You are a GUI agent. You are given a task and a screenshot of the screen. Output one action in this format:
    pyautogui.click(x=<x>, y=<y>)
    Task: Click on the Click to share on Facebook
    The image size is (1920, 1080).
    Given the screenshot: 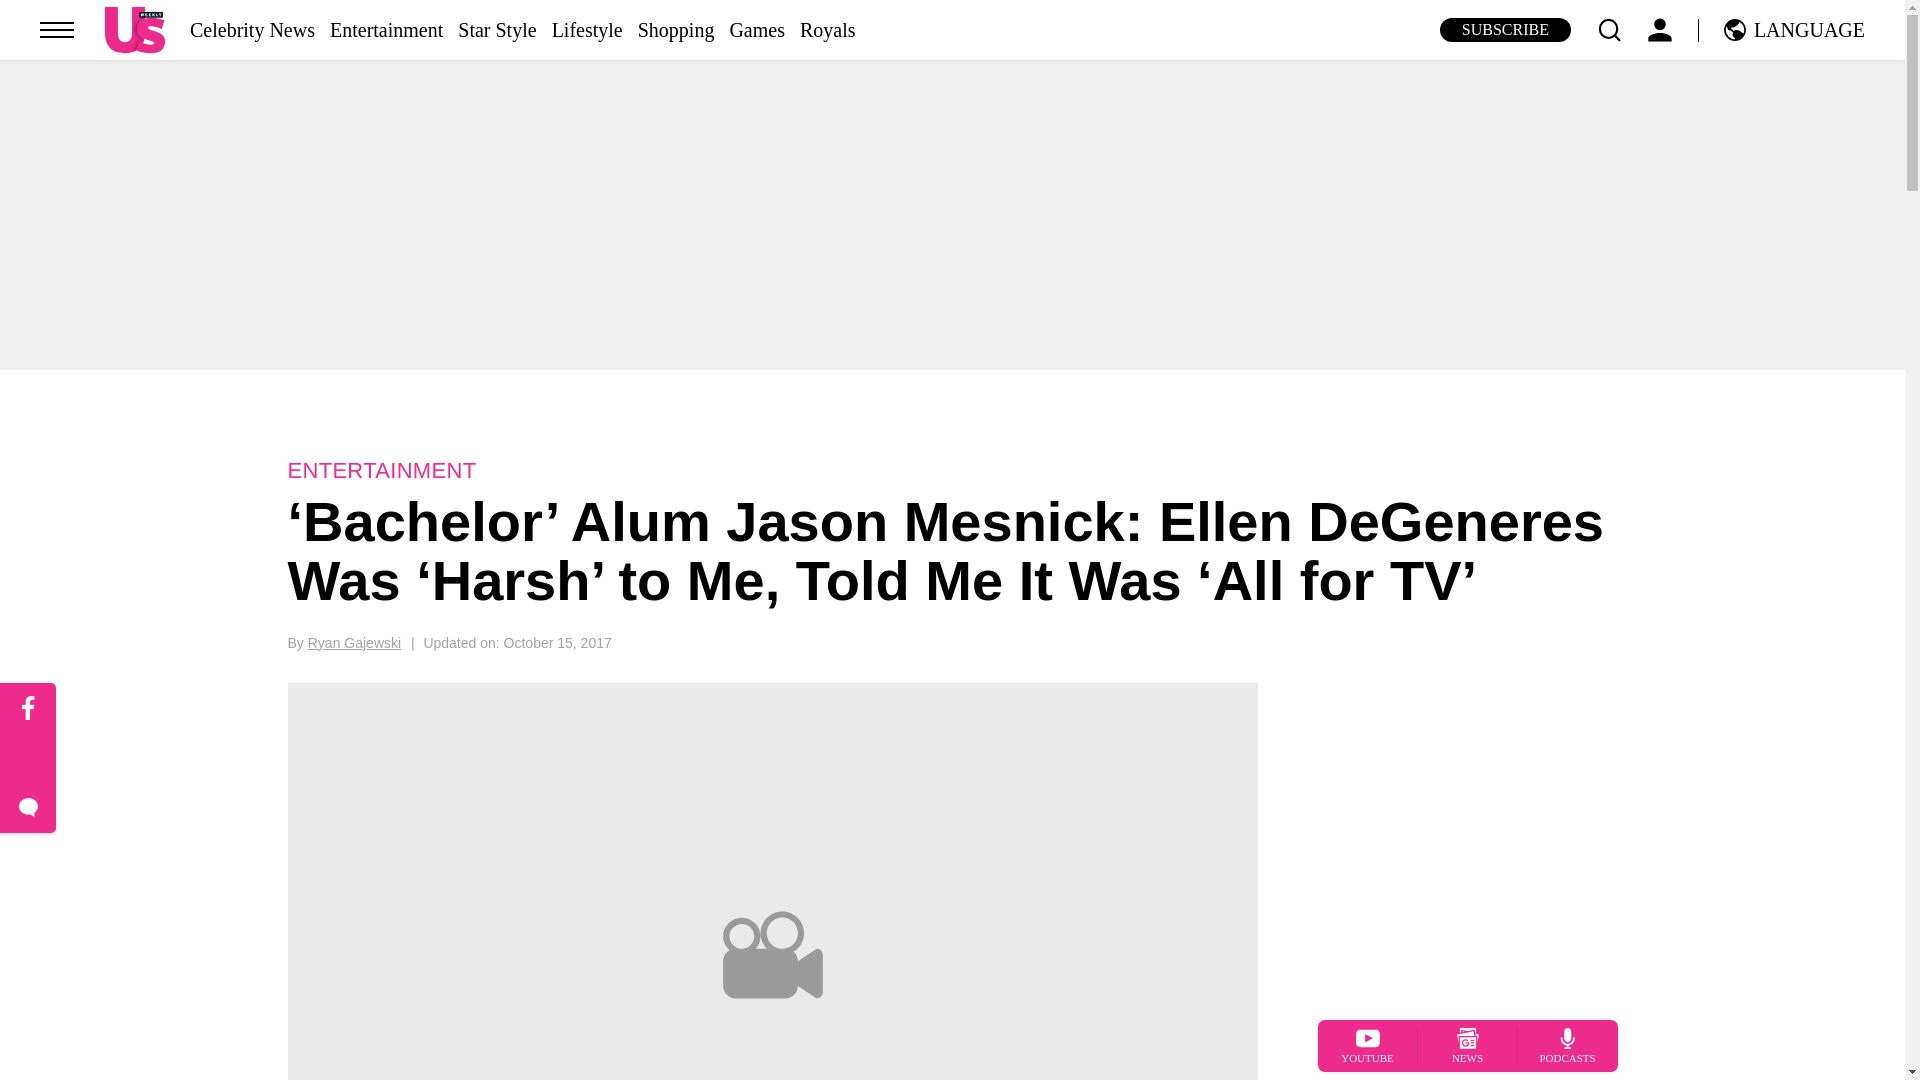 What is the action you would take?
    pyautogui.click(x=28, y=708)
    